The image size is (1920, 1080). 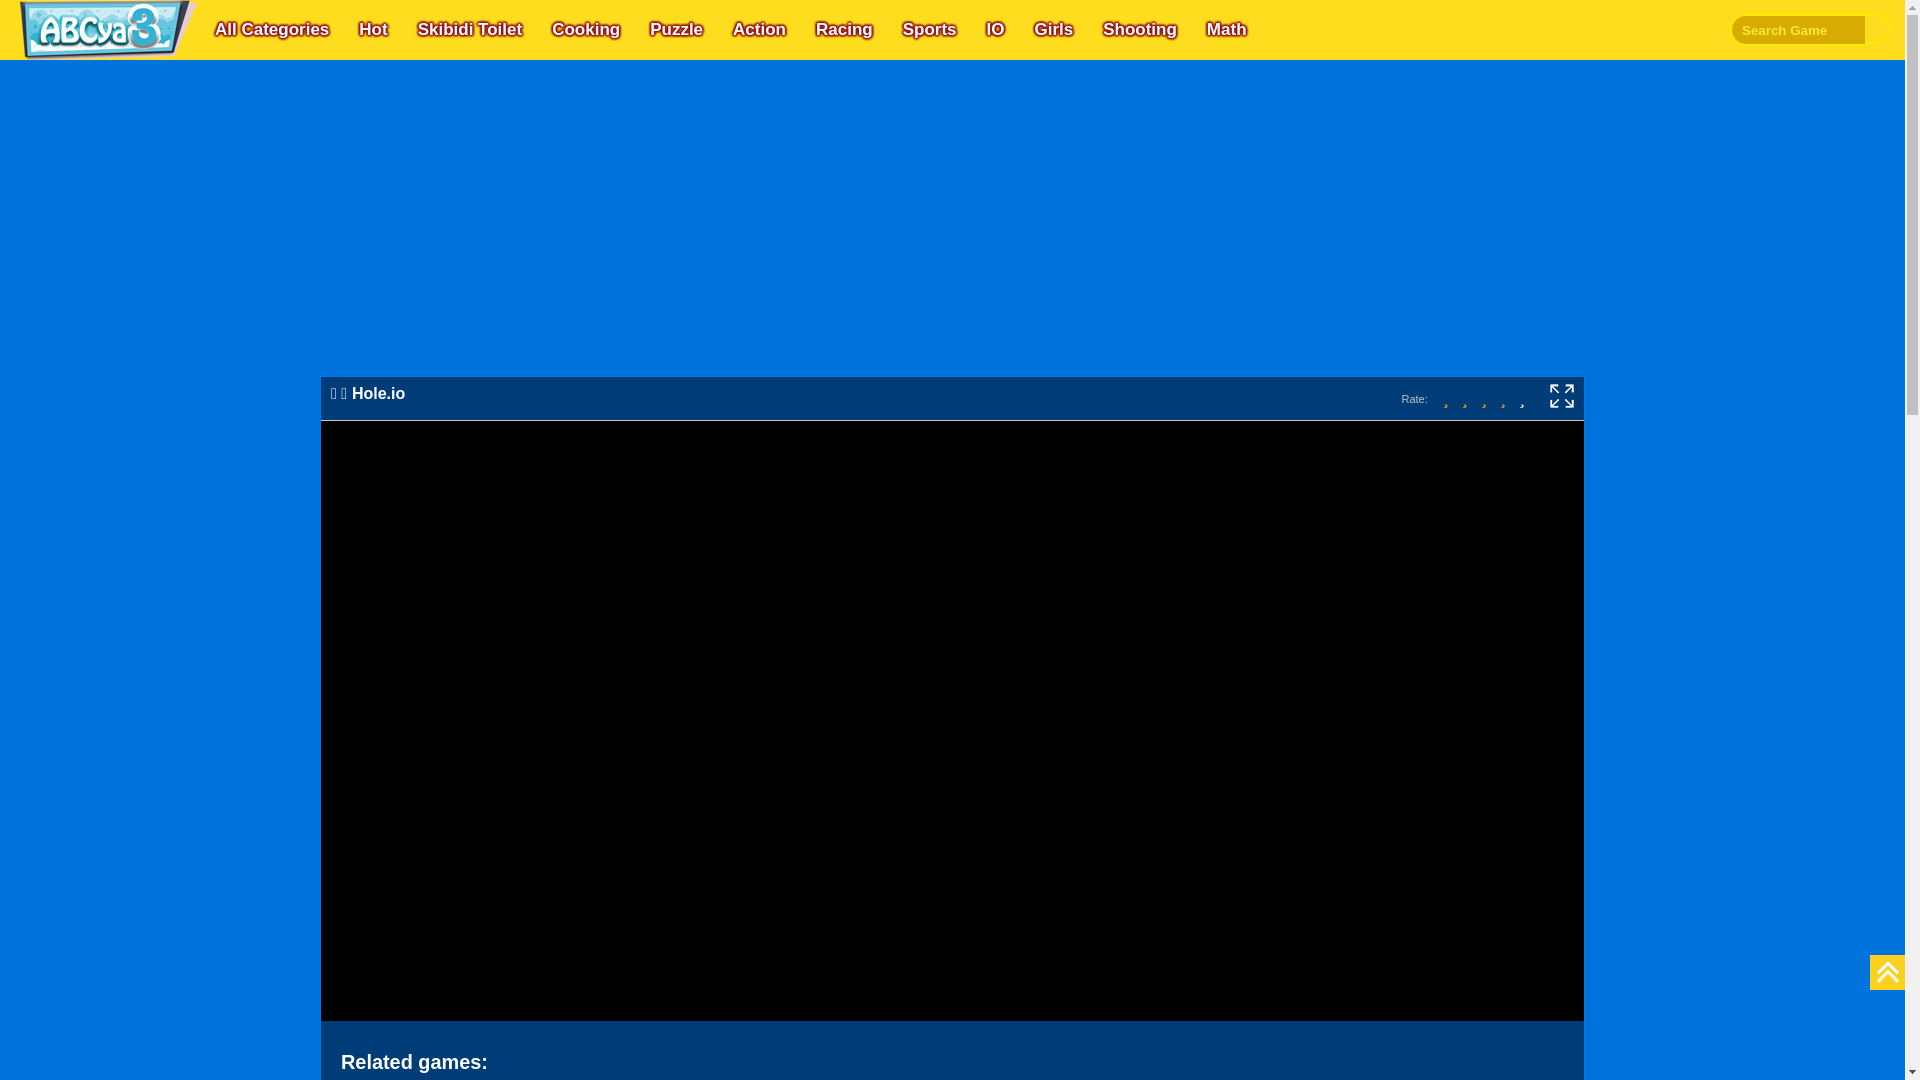 I want to click on Hot, so click(x=373, y=30).